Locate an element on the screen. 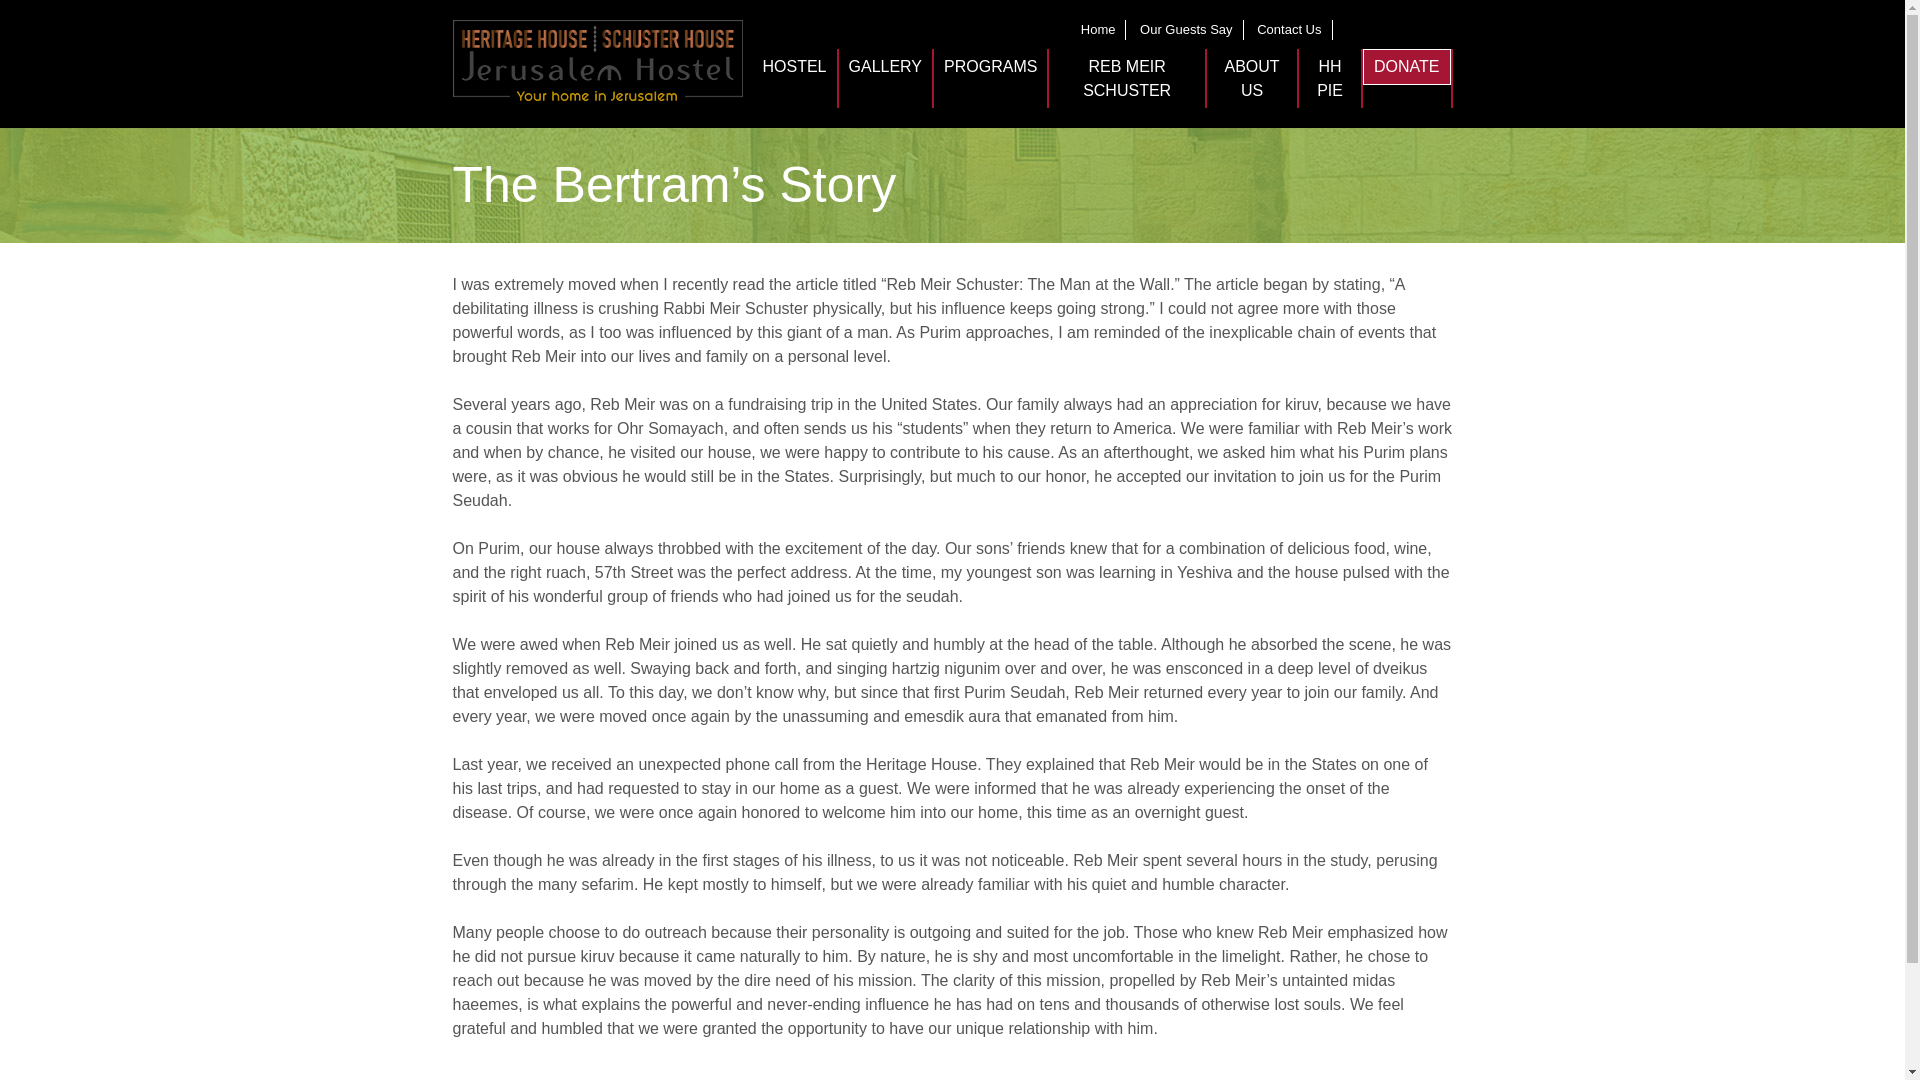 This screenshot has width=1920, height=1080. DONATE is located at coordinates (1407, 66).